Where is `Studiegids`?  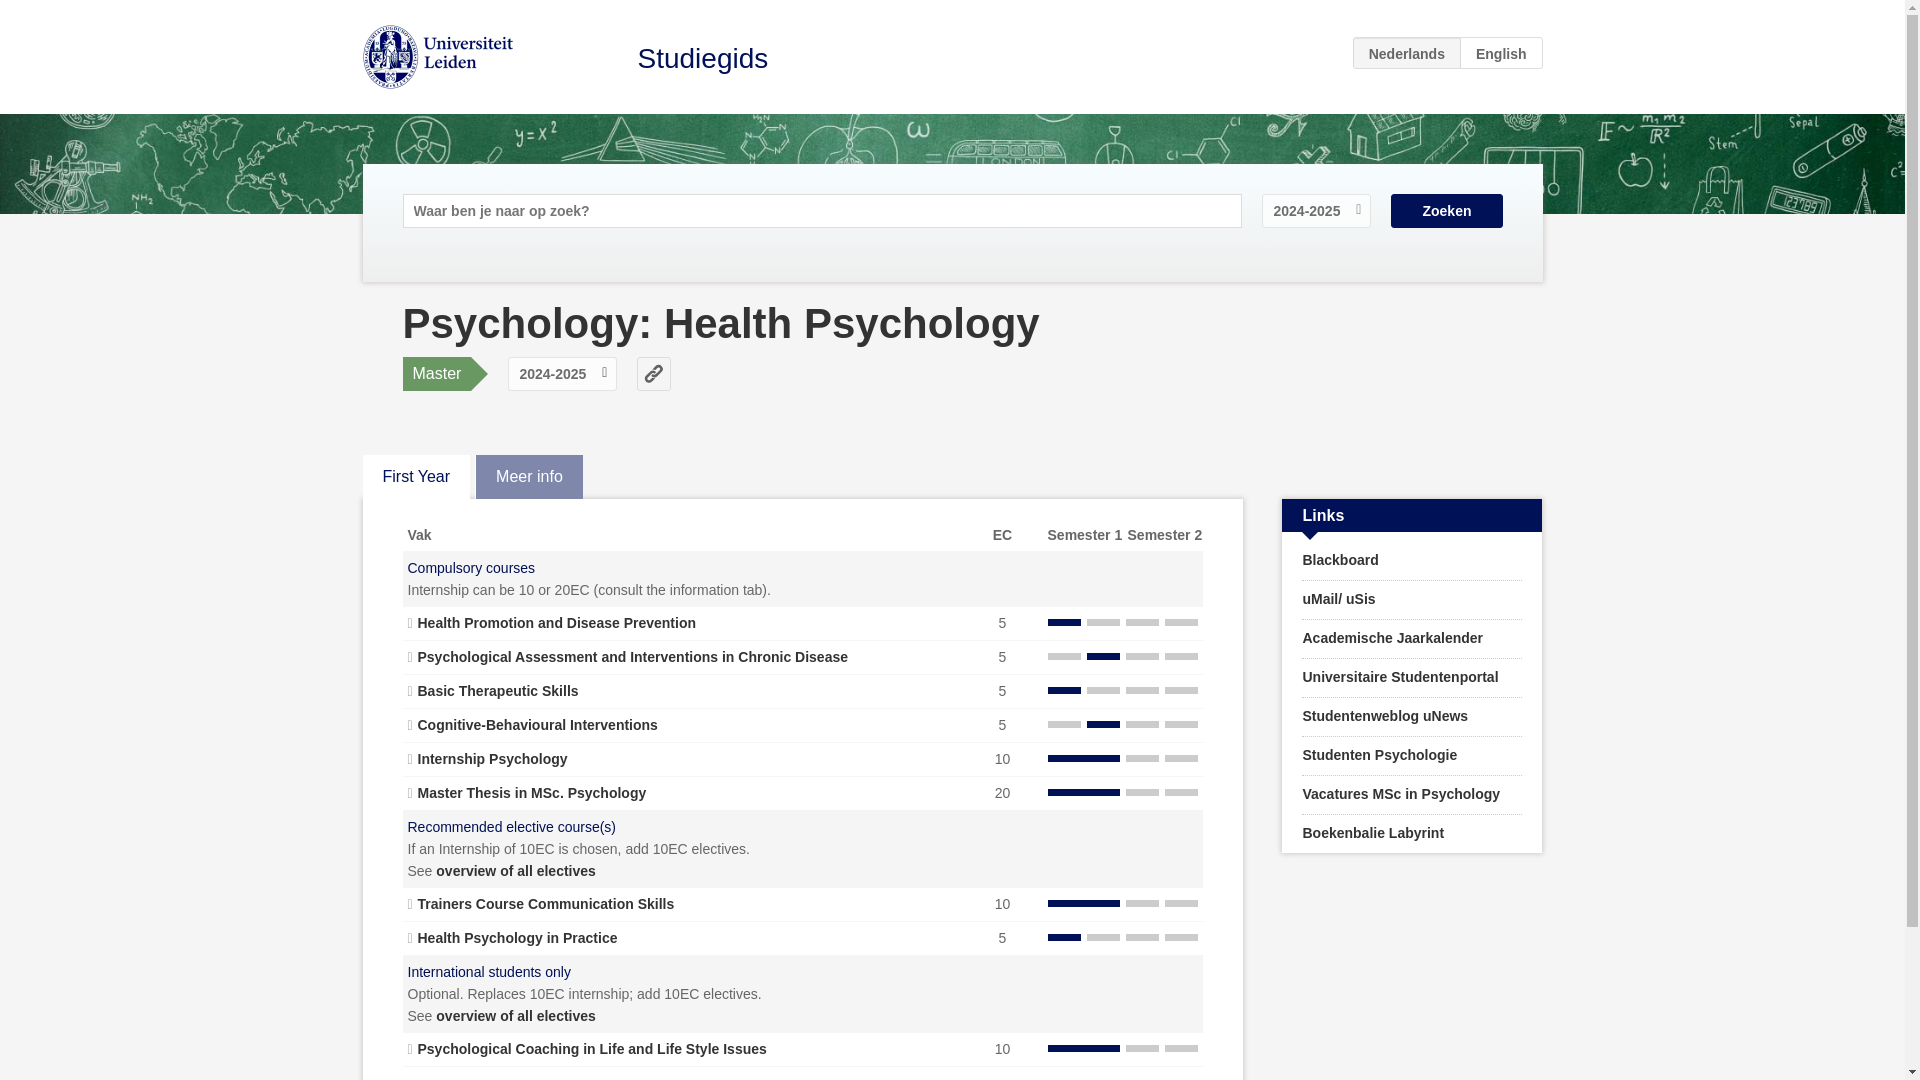 Studiegids is located at coordinates (703, 58).